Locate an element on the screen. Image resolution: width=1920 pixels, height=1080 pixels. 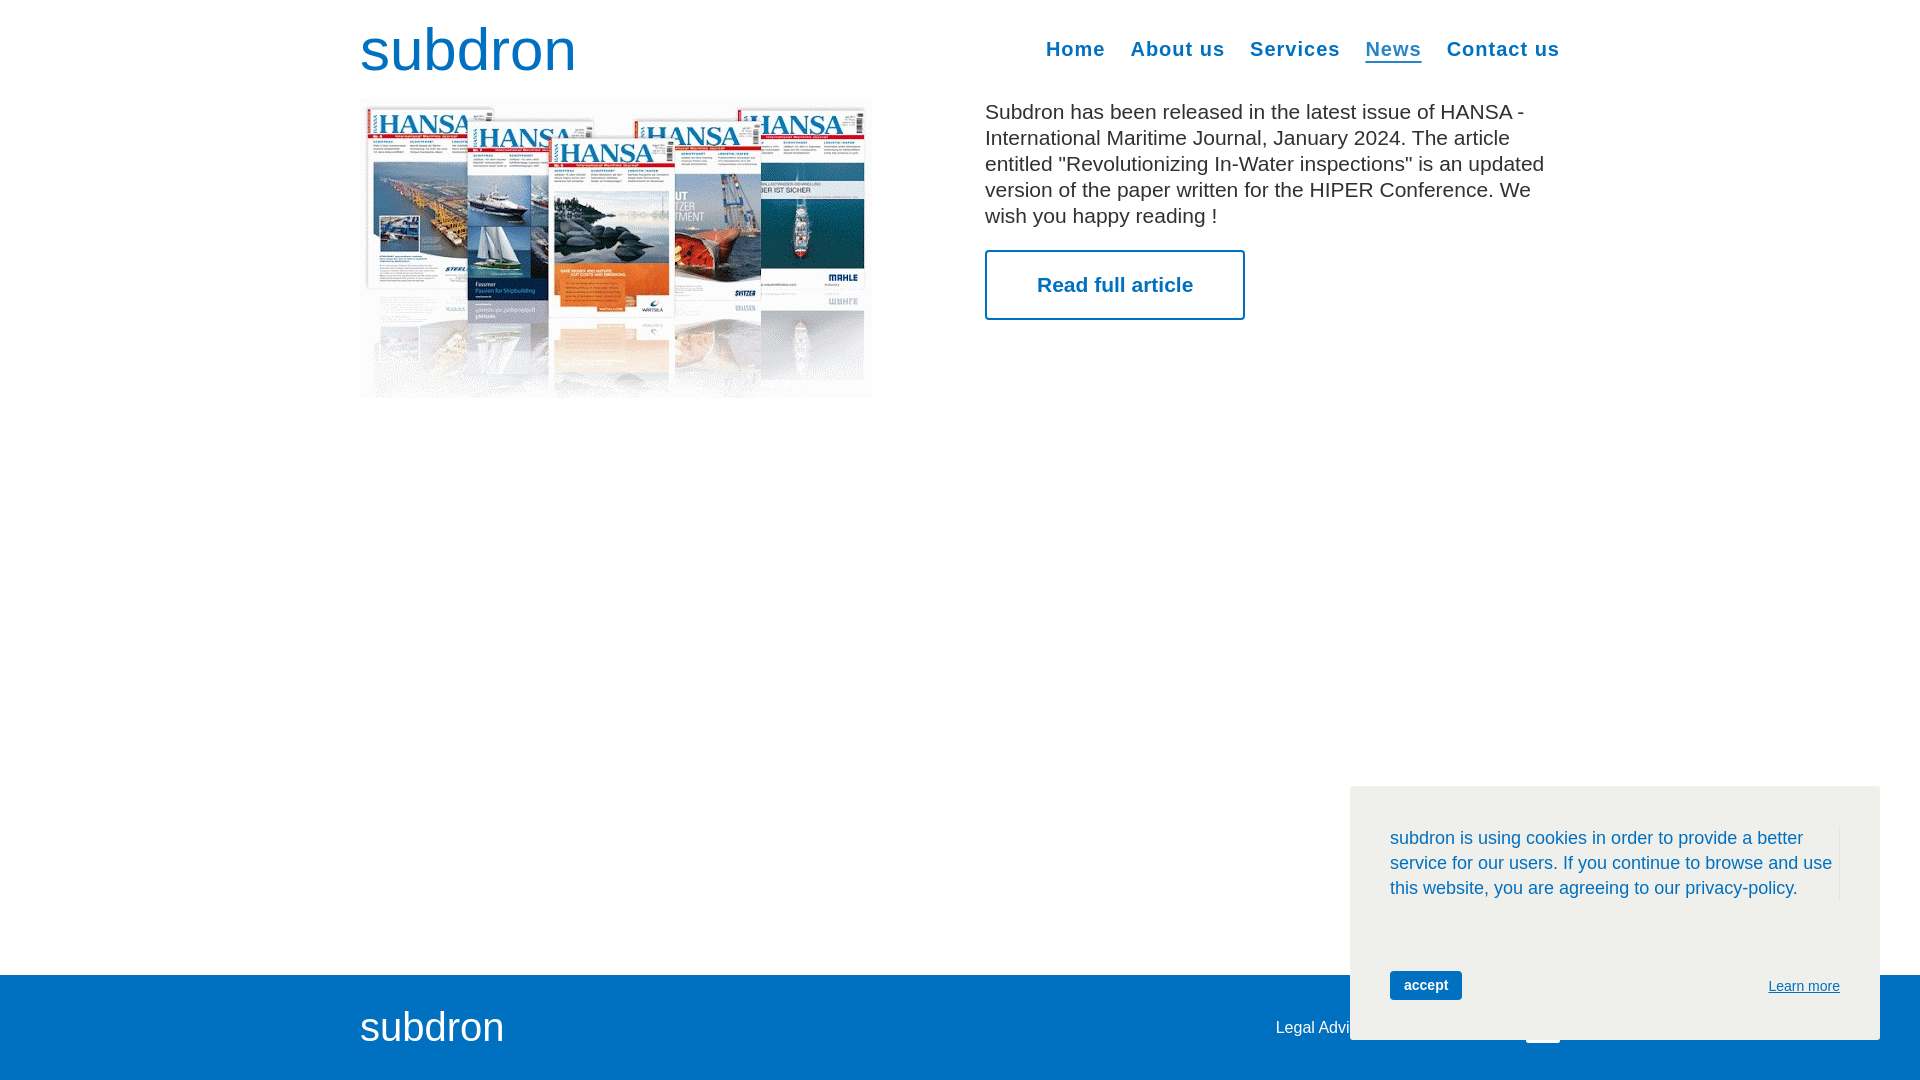
Contact us is located at coordinates (1503, 48).